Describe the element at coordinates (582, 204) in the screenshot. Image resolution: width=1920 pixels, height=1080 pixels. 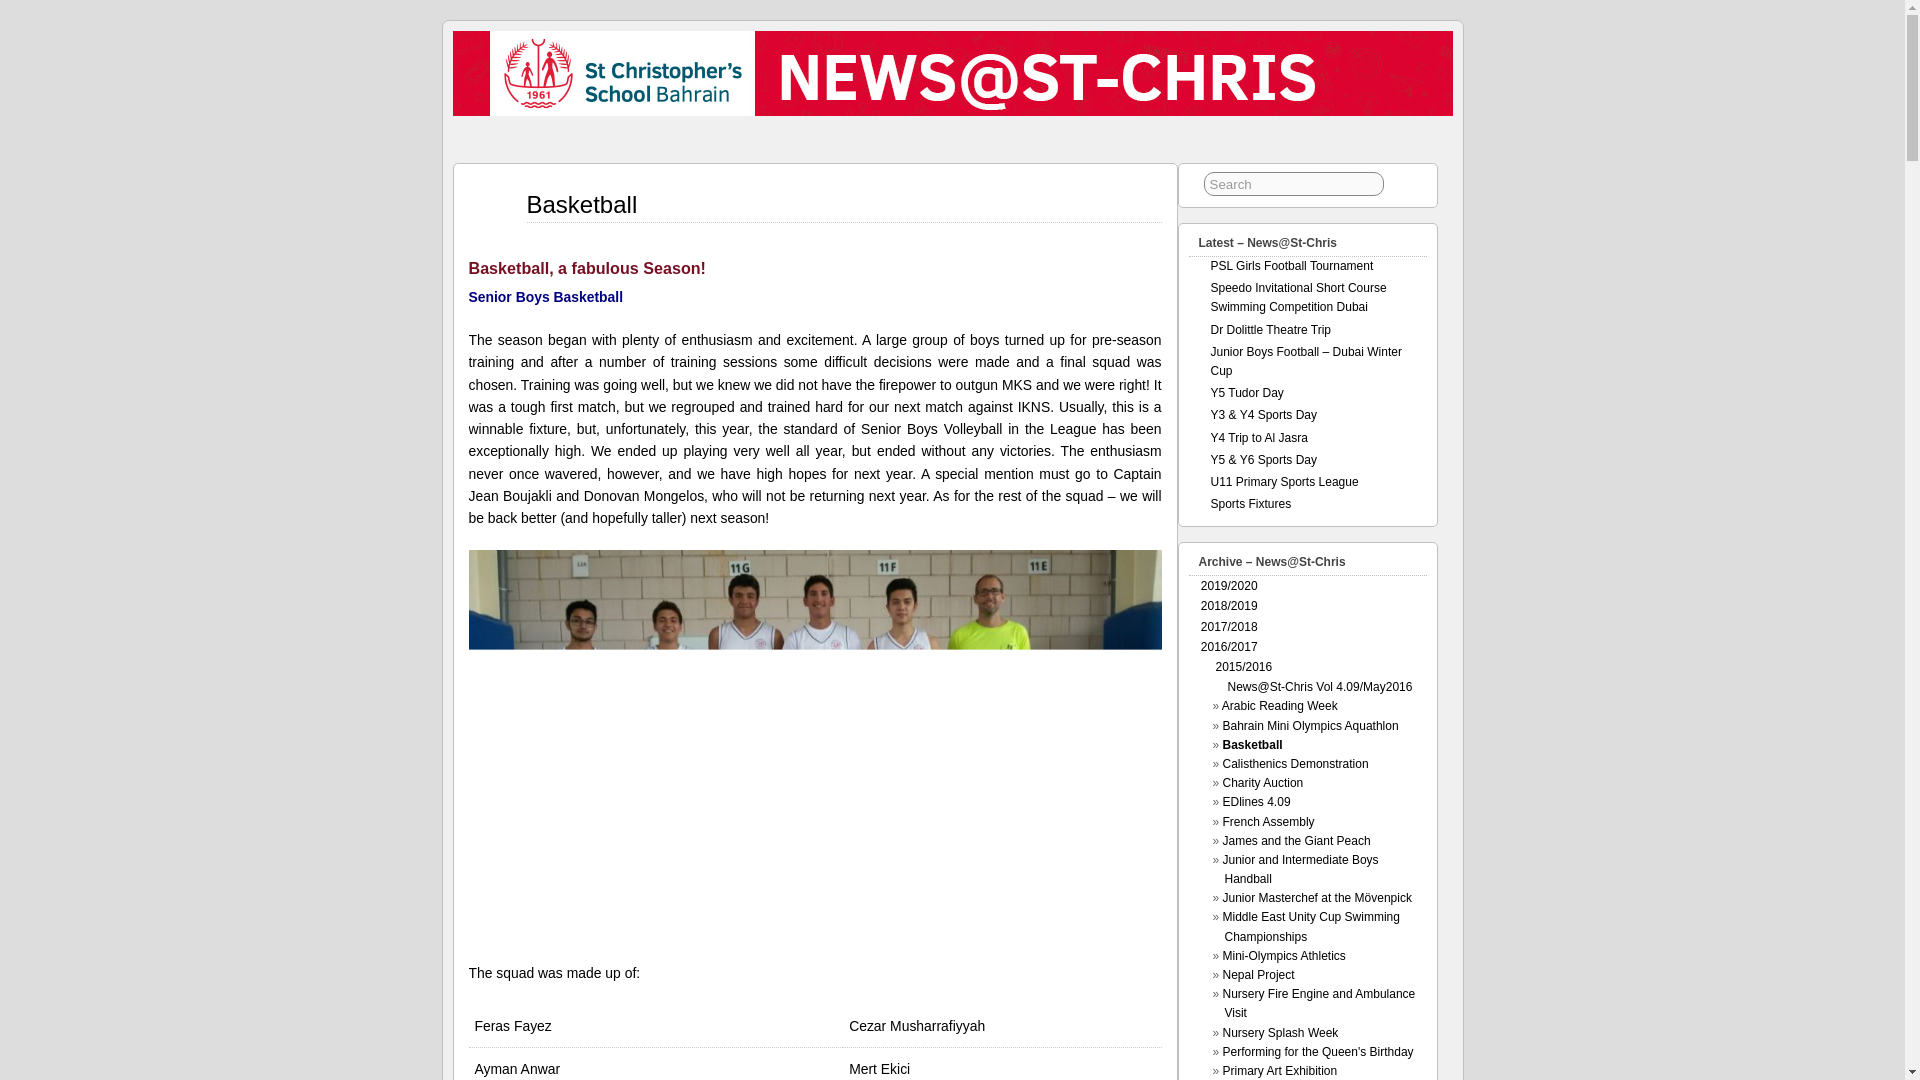
I see `Basketball` at that location.